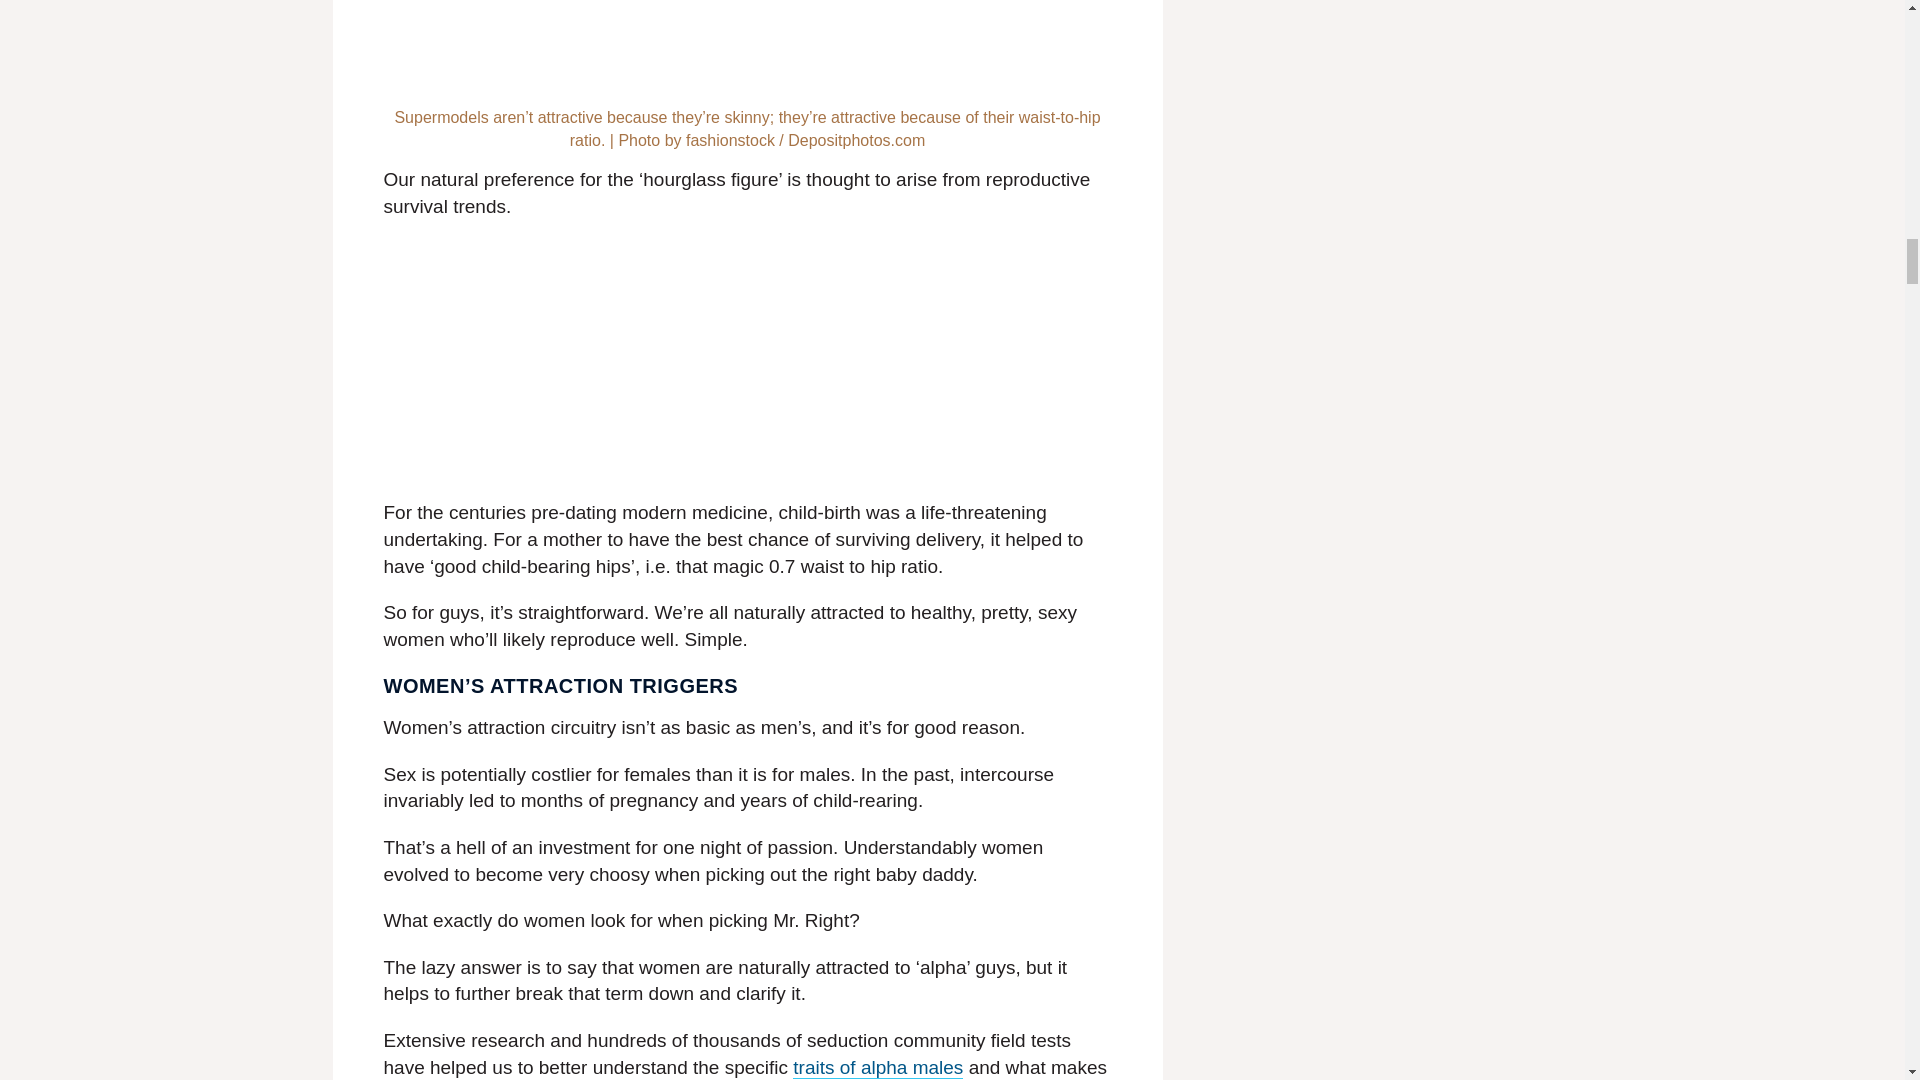  What do you see at coordinates (748, 48) in the screenshot?
I see `Alessandra Ambrosio` at bounding box center [748, 48].